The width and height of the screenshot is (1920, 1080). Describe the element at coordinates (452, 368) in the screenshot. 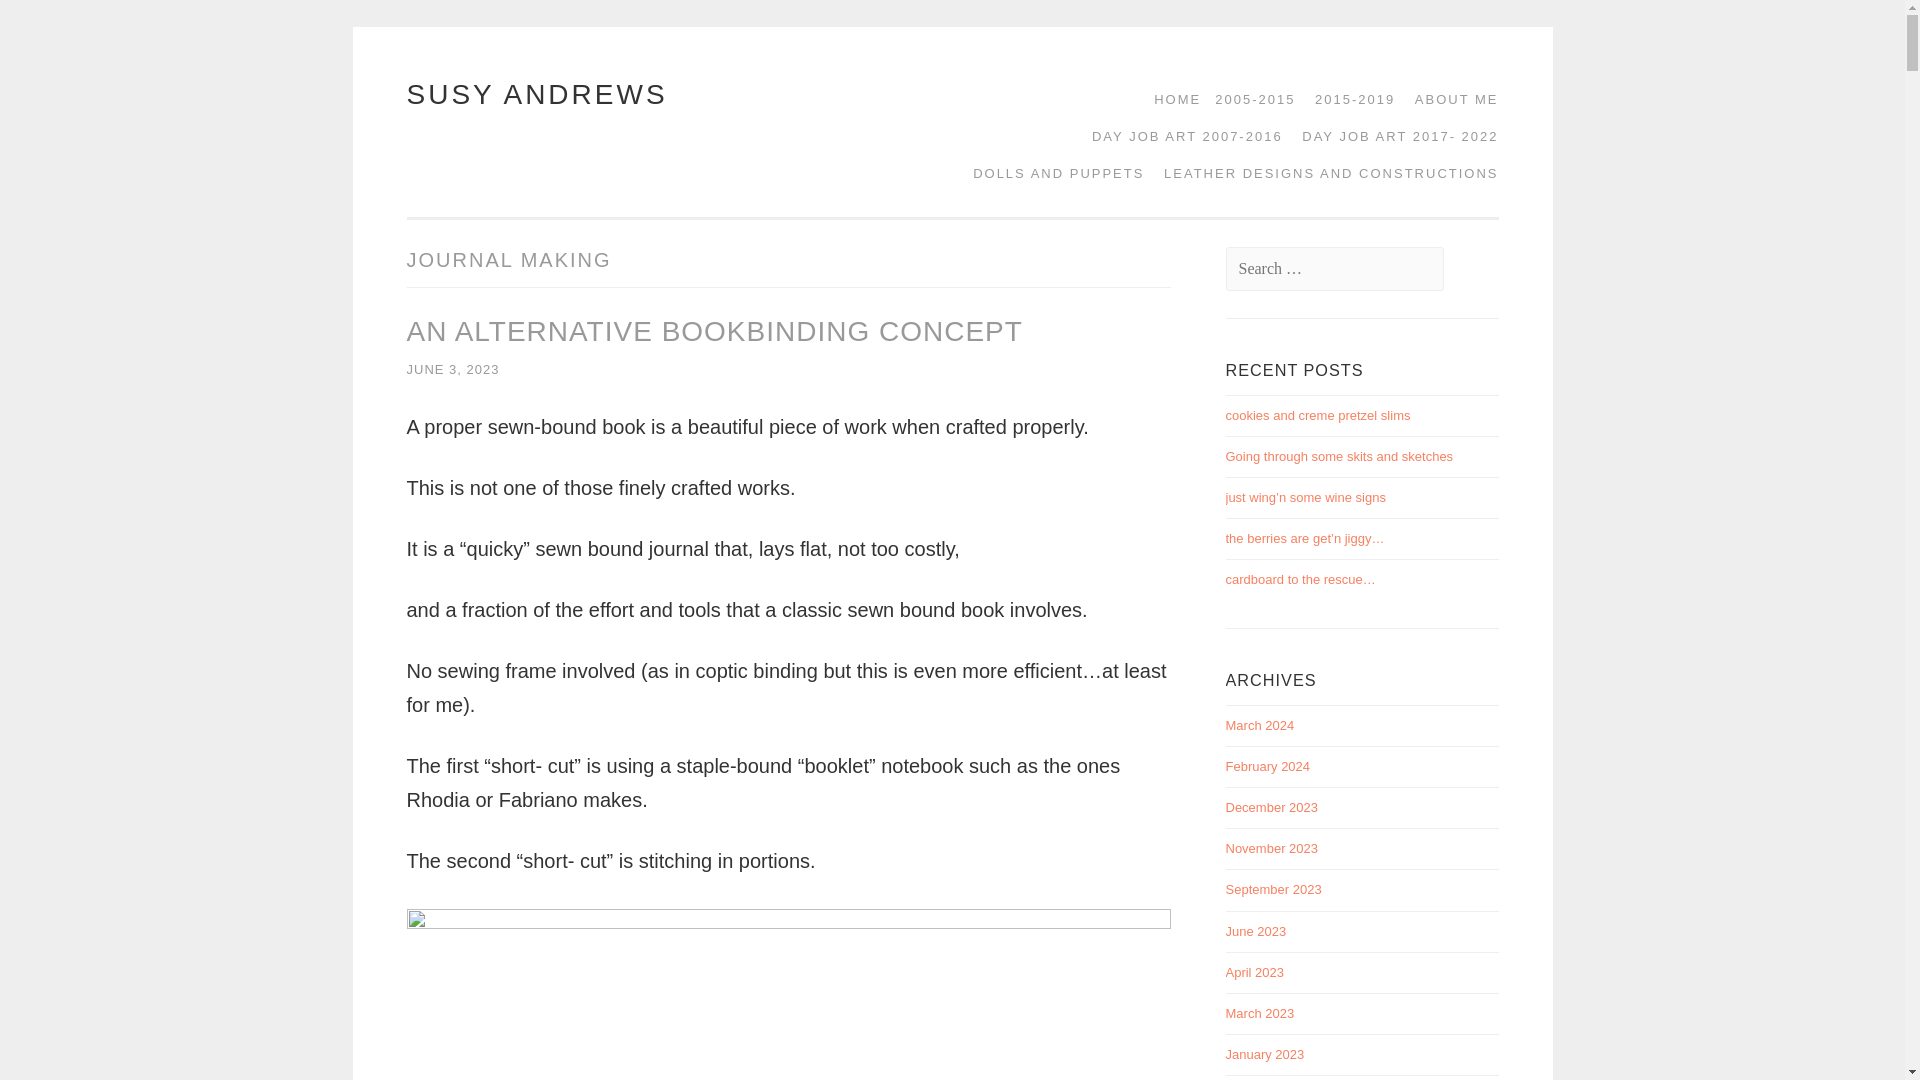

I see `JUNE 3, 2023` at that location.